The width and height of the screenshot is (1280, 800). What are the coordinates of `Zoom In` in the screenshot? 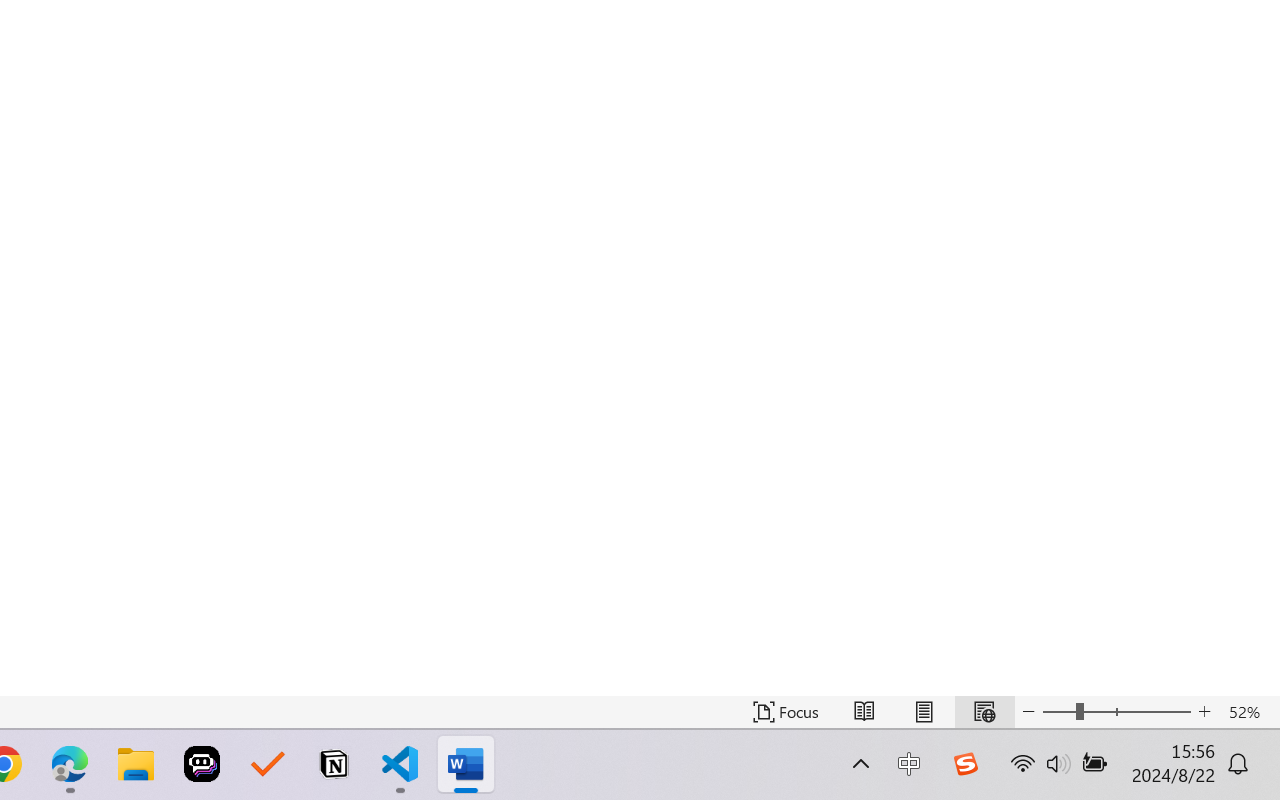 It's located at (1204, 712).